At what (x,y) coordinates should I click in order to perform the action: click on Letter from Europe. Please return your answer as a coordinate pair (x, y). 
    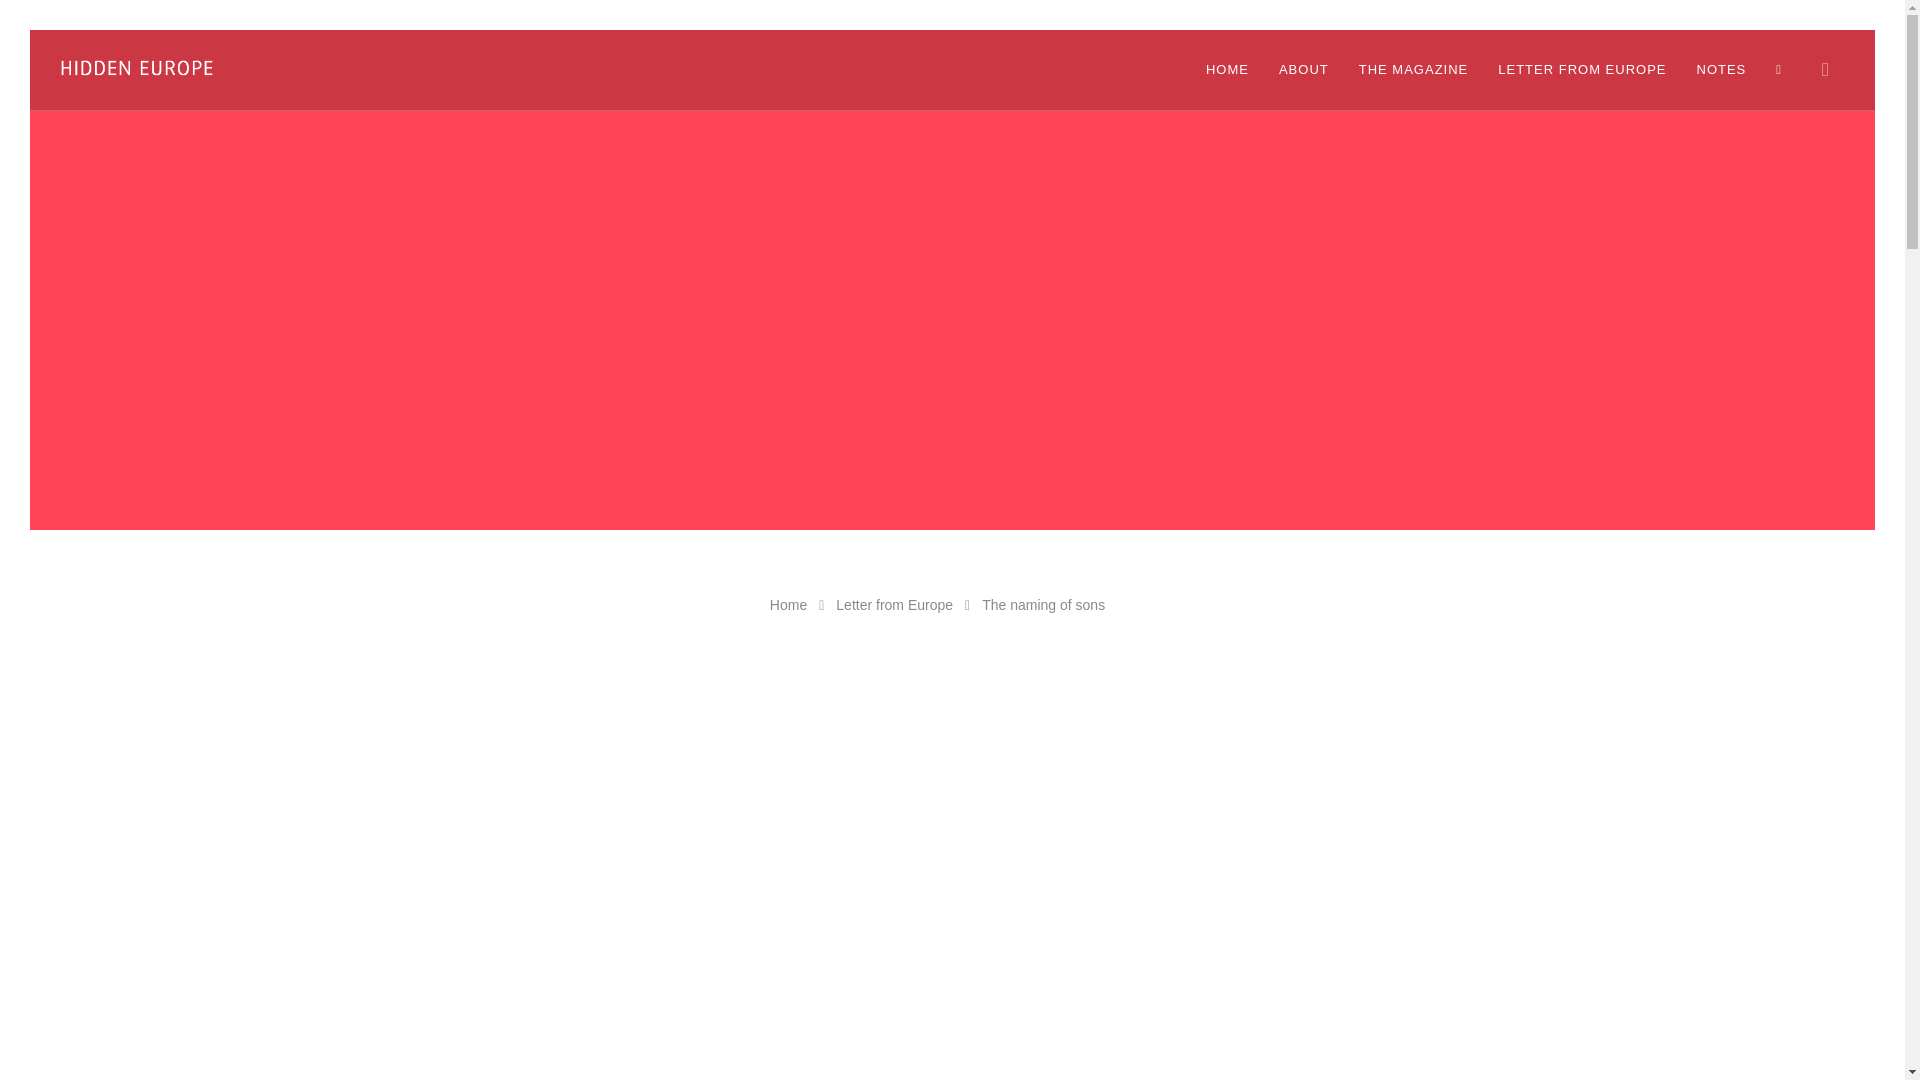
    Looking at the image, I should click on (894, 605).